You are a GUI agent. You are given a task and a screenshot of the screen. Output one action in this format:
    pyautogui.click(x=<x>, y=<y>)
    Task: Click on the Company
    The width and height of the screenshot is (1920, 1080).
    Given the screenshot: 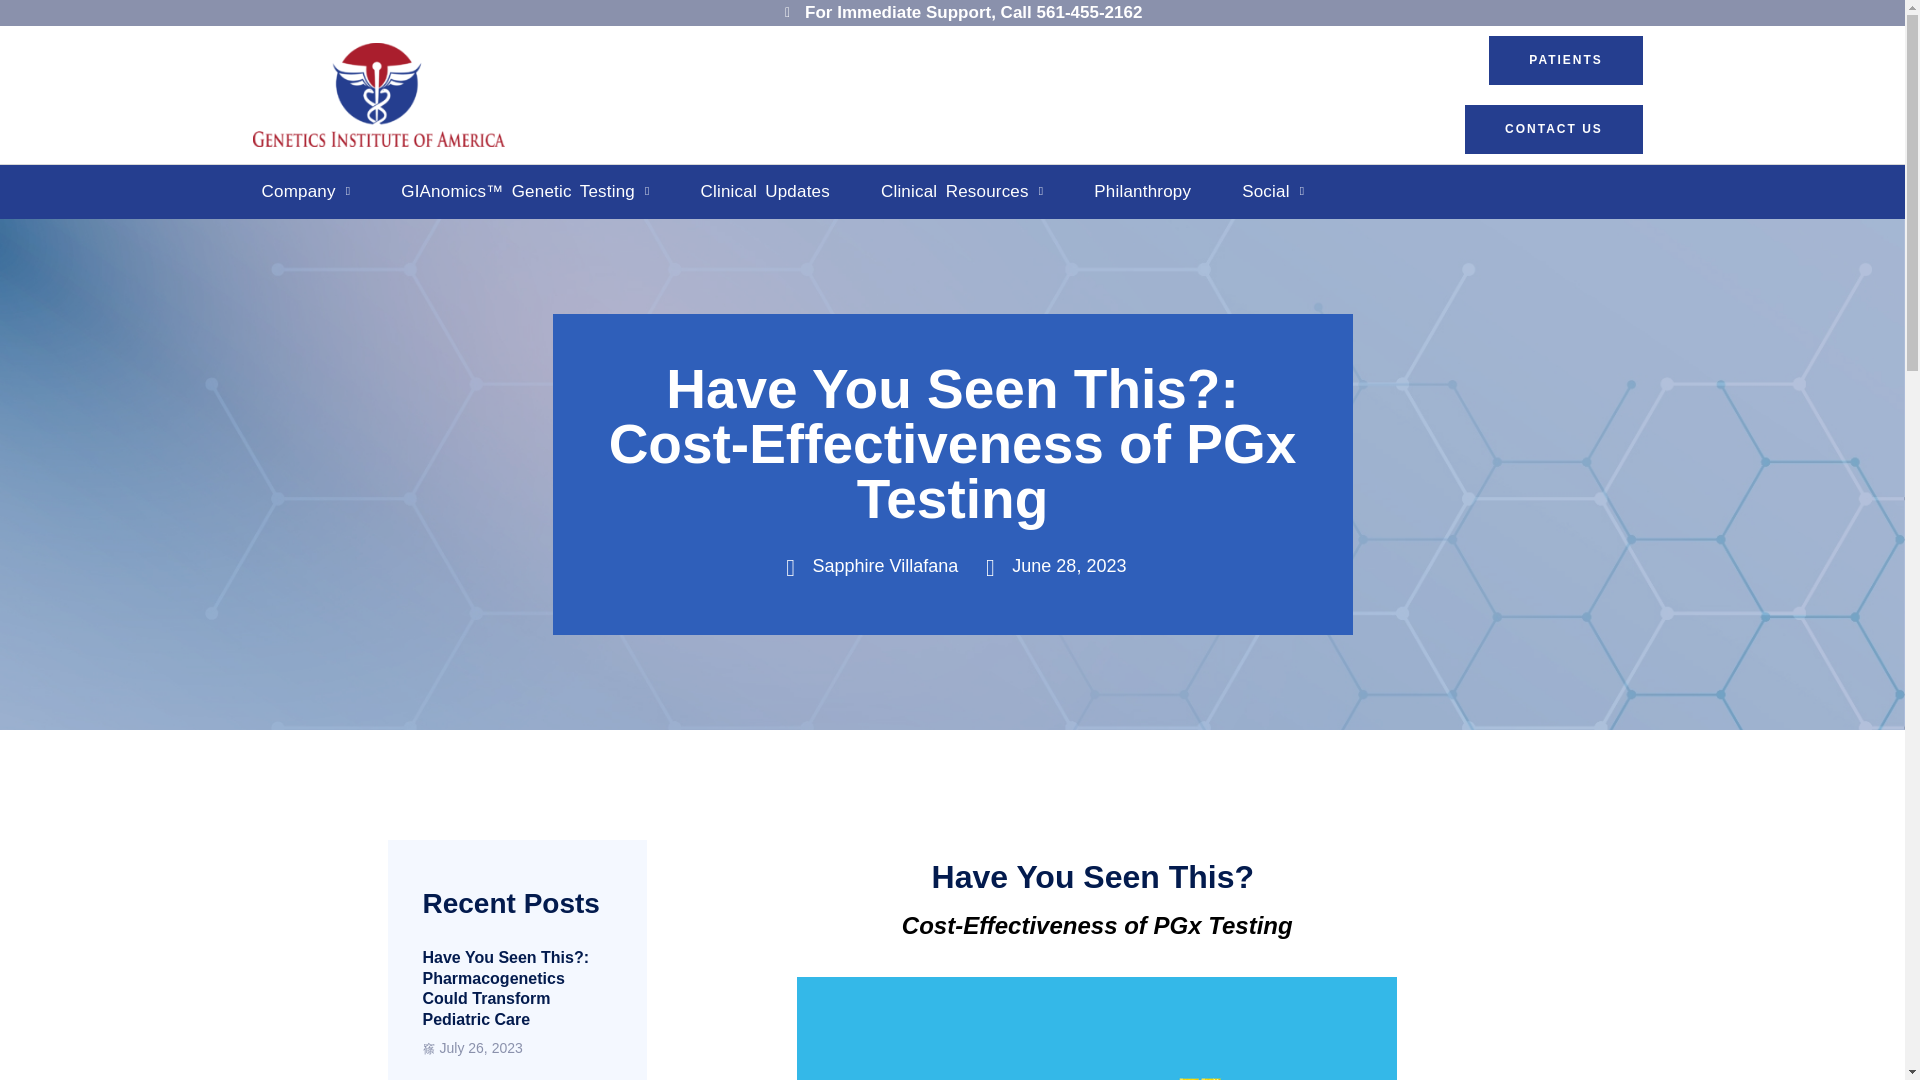 What is the action you would take?
    pyautogui.click(x=305, y=192)
    